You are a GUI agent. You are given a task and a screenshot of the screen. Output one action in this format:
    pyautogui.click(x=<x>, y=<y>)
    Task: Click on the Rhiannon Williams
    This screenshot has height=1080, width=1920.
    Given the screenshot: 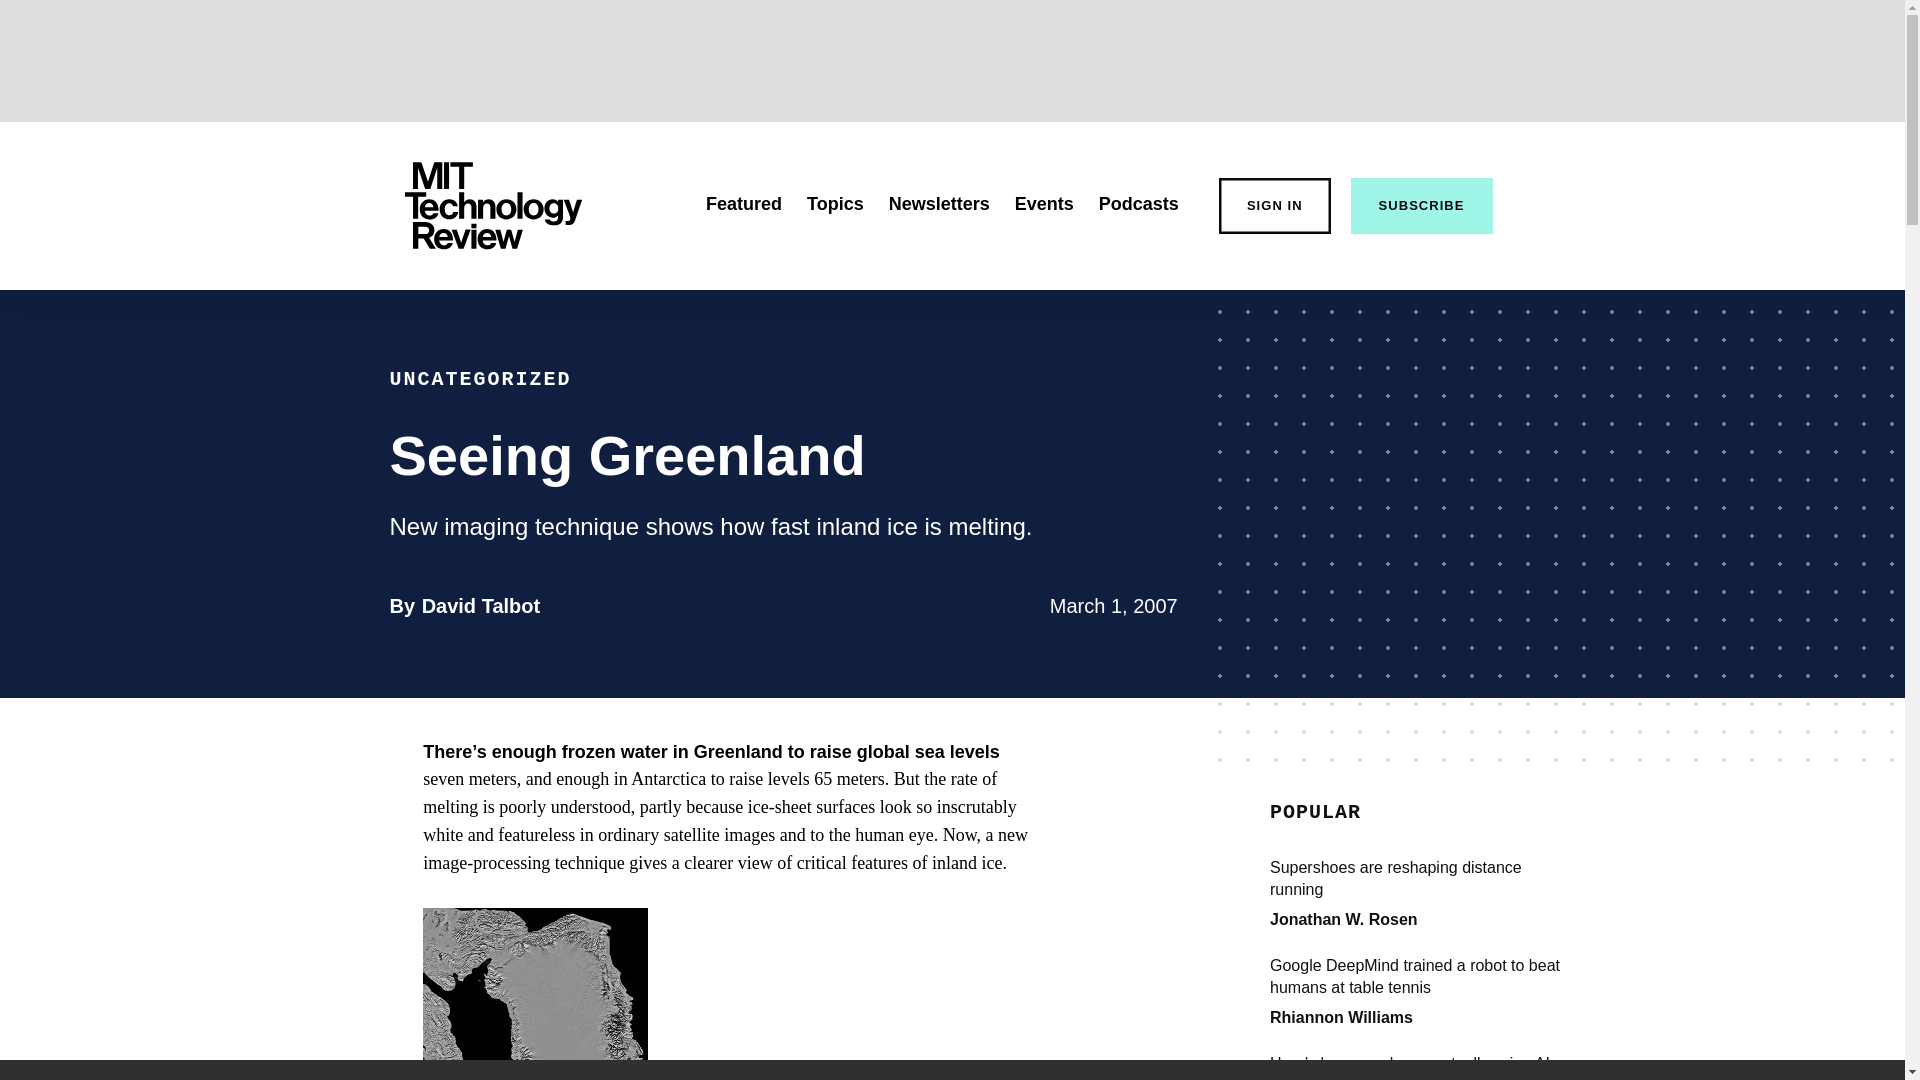 What is the action you would take?
    pyautogui.click(x=1341, y=1017)
    